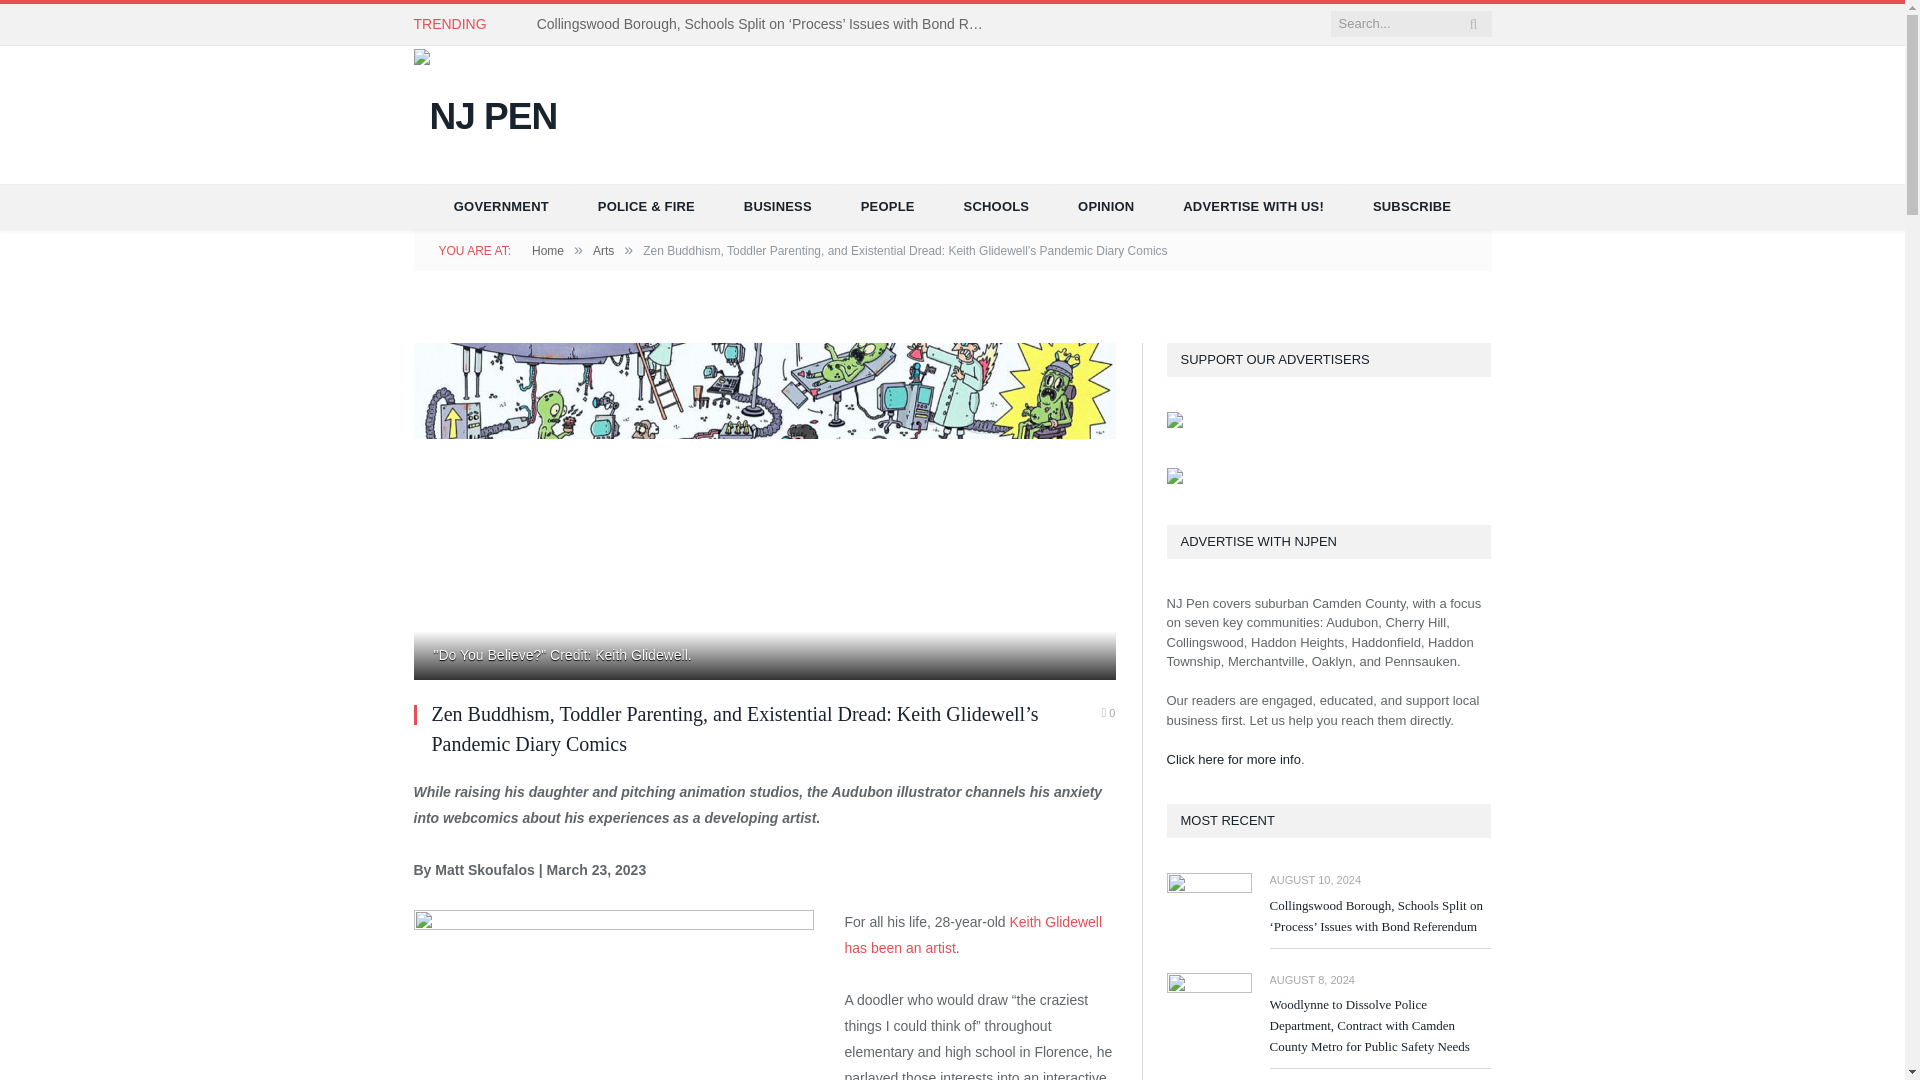 The height and width of the screenshot is (1080, 1920). I want to click on PEOPLE, so click(888, 206).